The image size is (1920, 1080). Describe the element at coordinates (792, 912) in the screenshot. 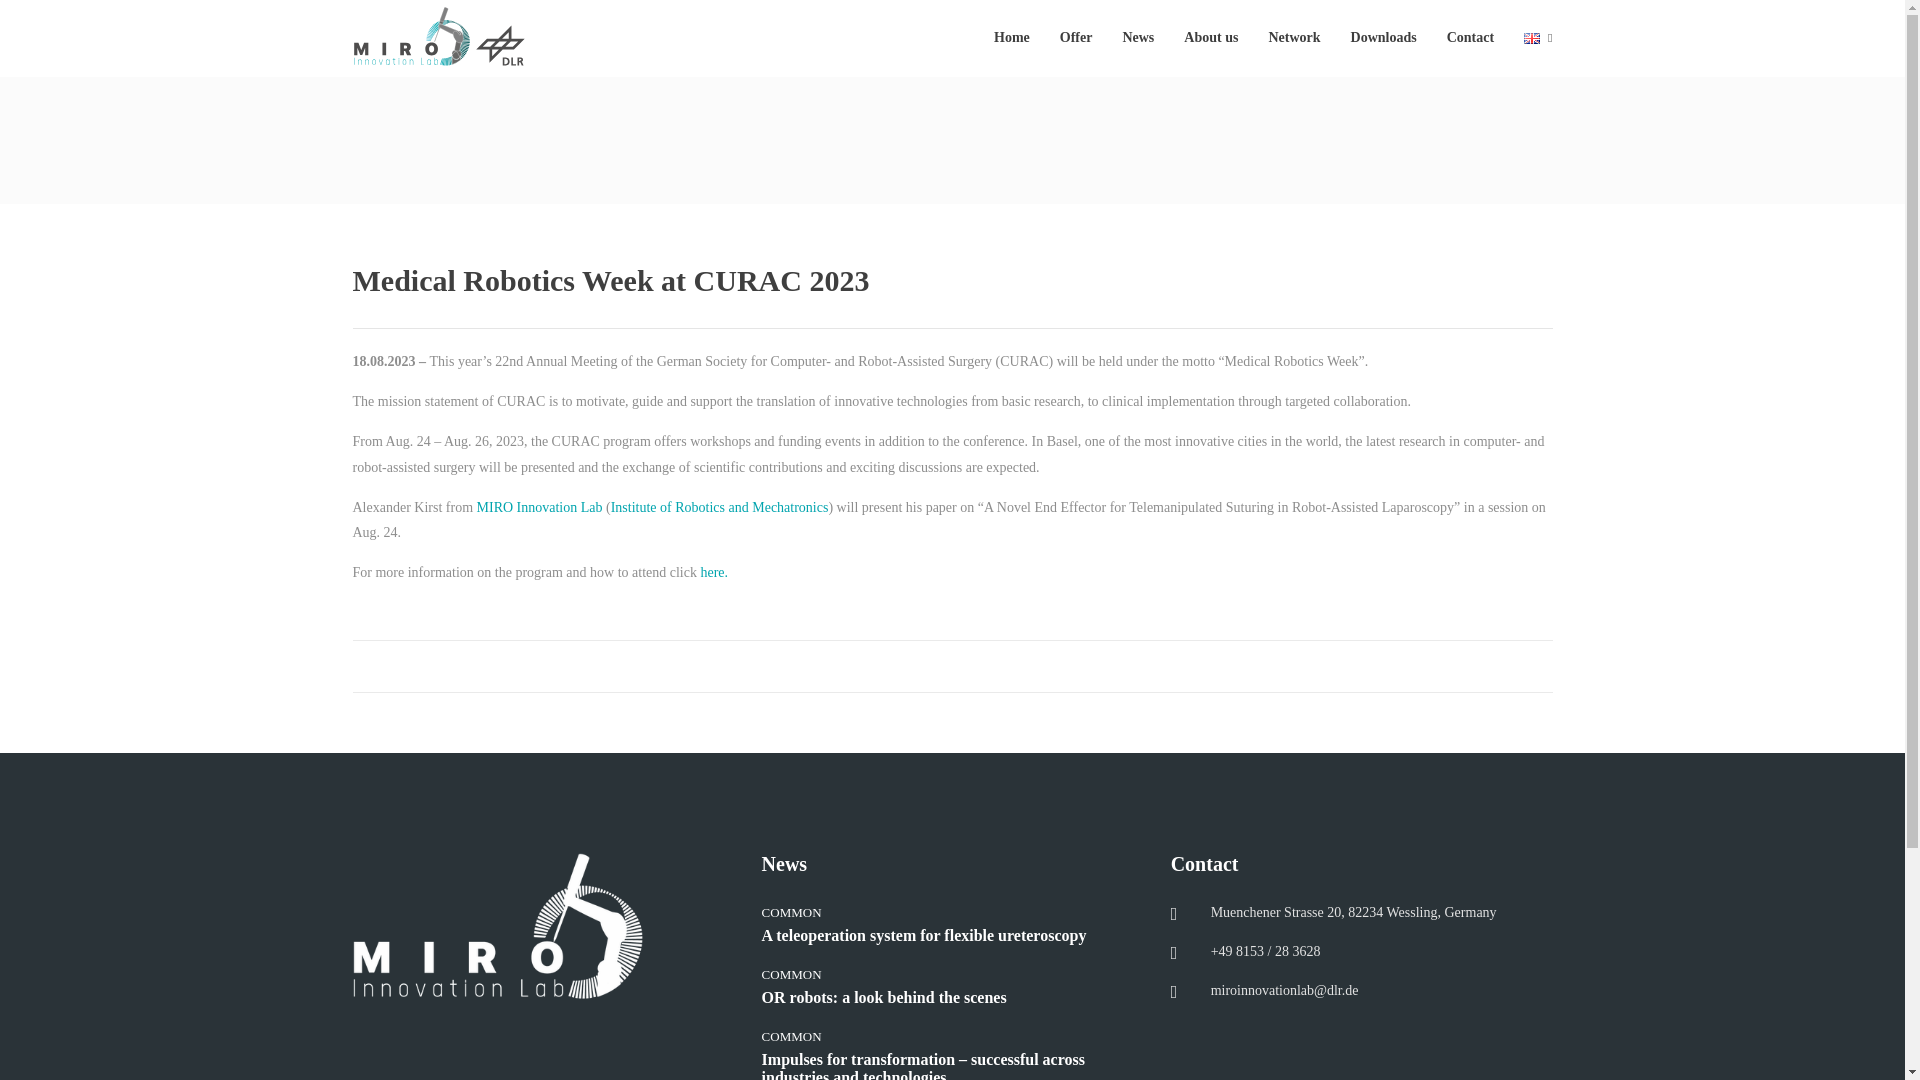

I see `COMMON` at that location.